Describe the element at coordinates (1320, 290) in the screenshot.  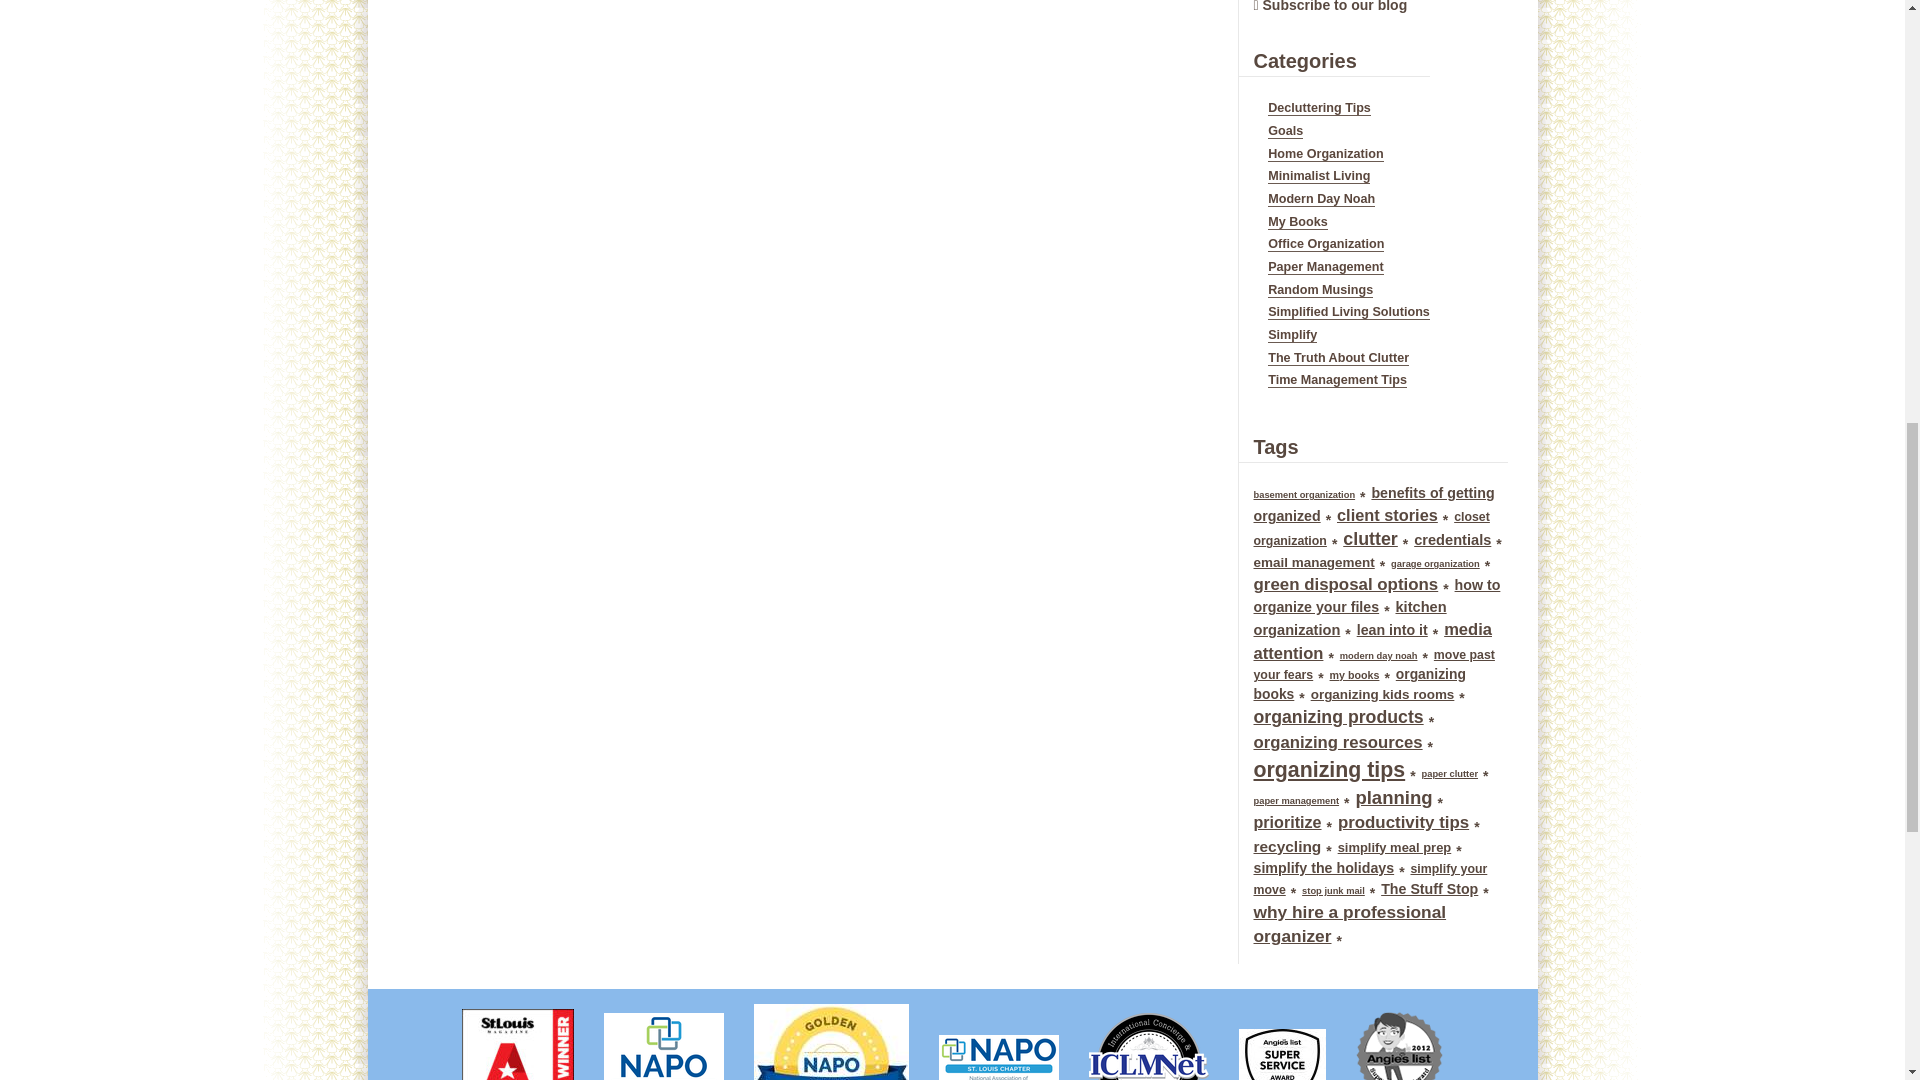
I see `Random Musings` at that location.